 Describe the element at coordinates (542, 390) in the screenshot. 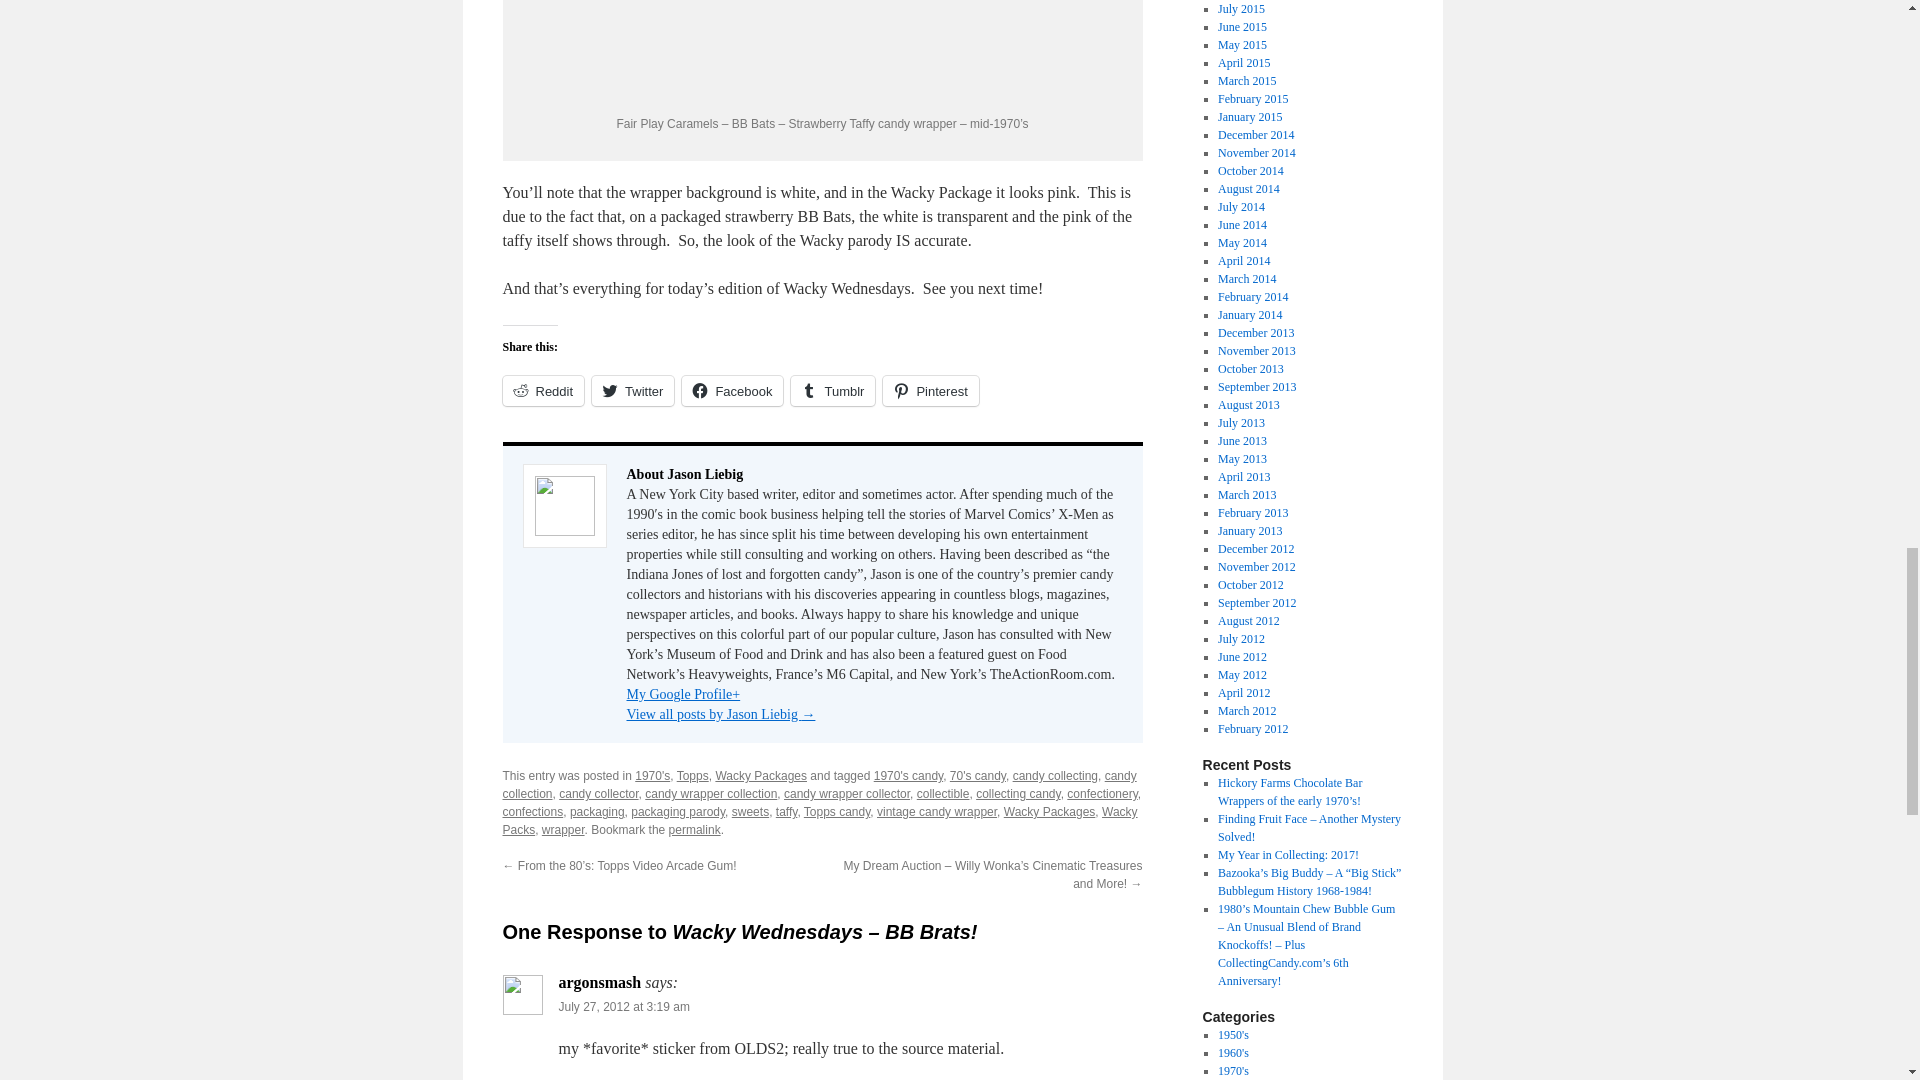

I see `Click to share on Reddit` at that location.